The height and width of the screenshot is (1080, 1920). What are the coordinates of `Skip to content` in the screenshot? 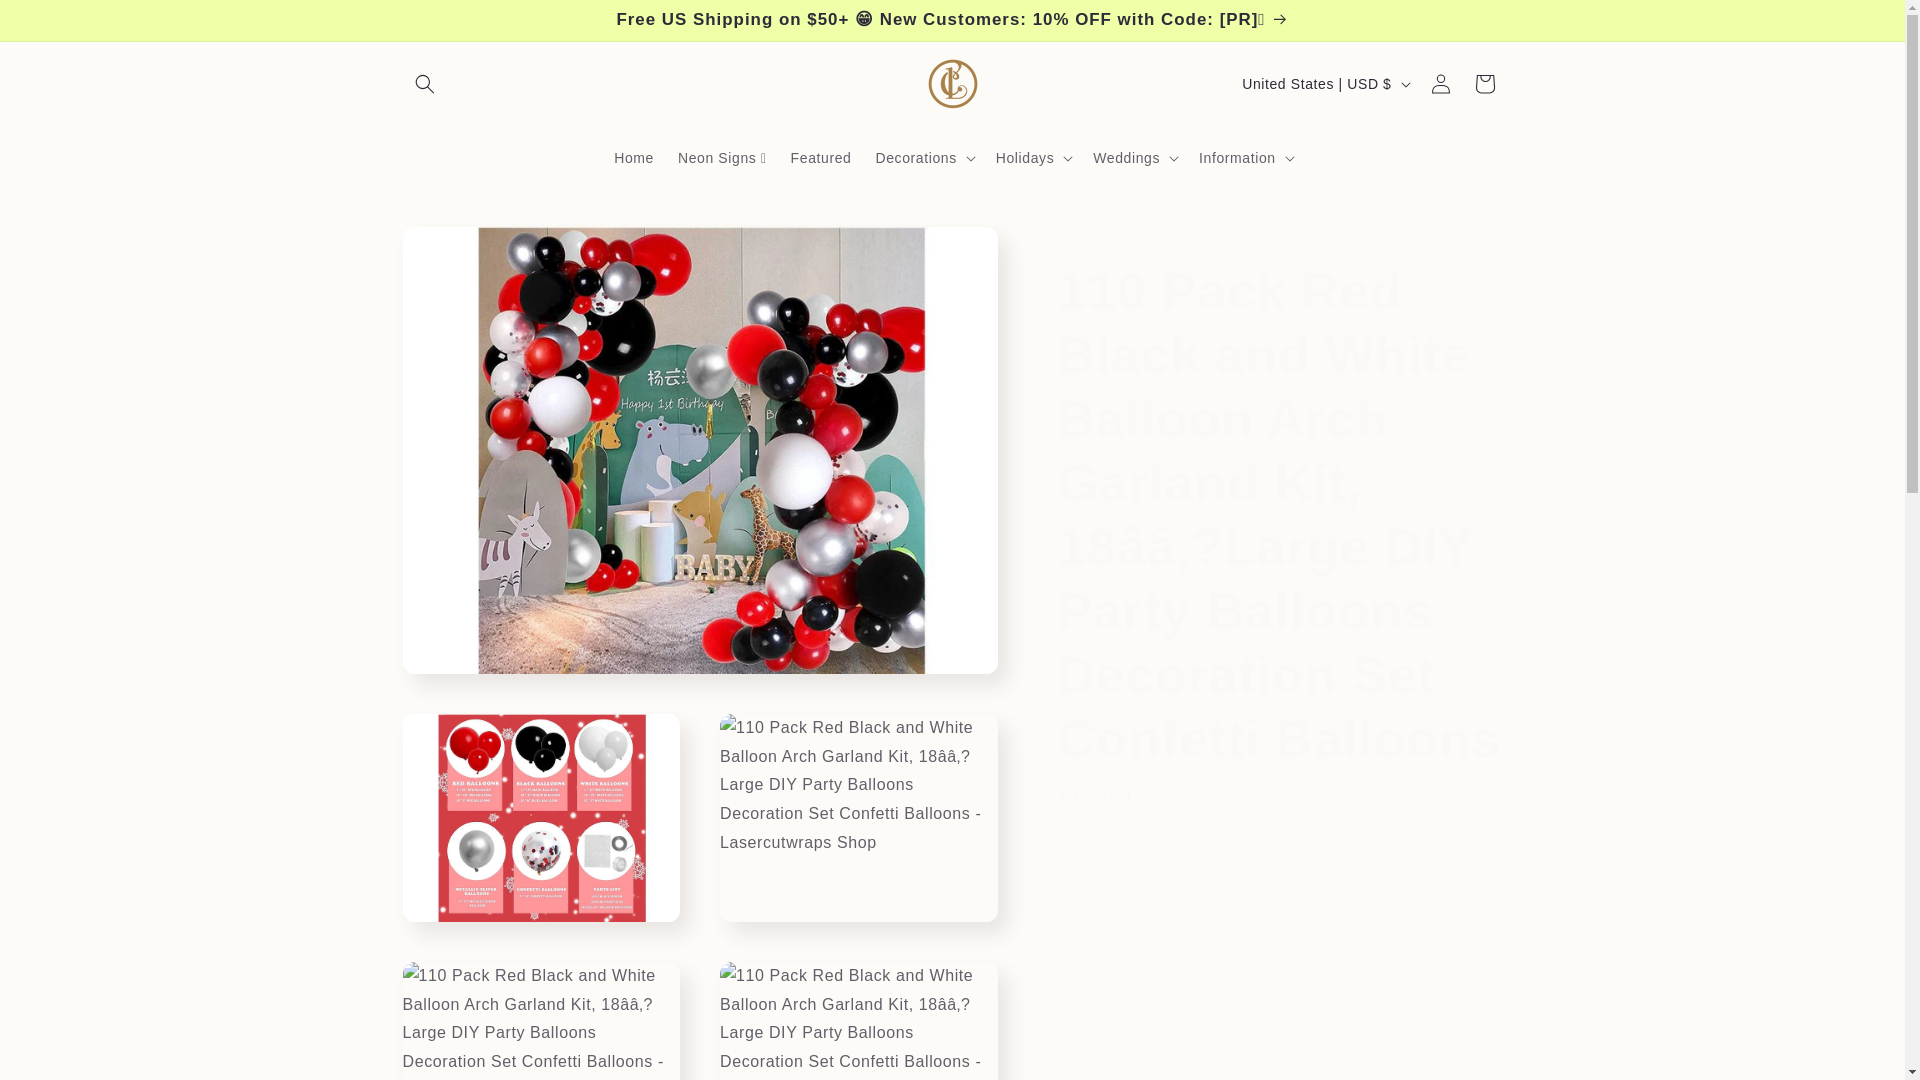 It's located at (60, 23).